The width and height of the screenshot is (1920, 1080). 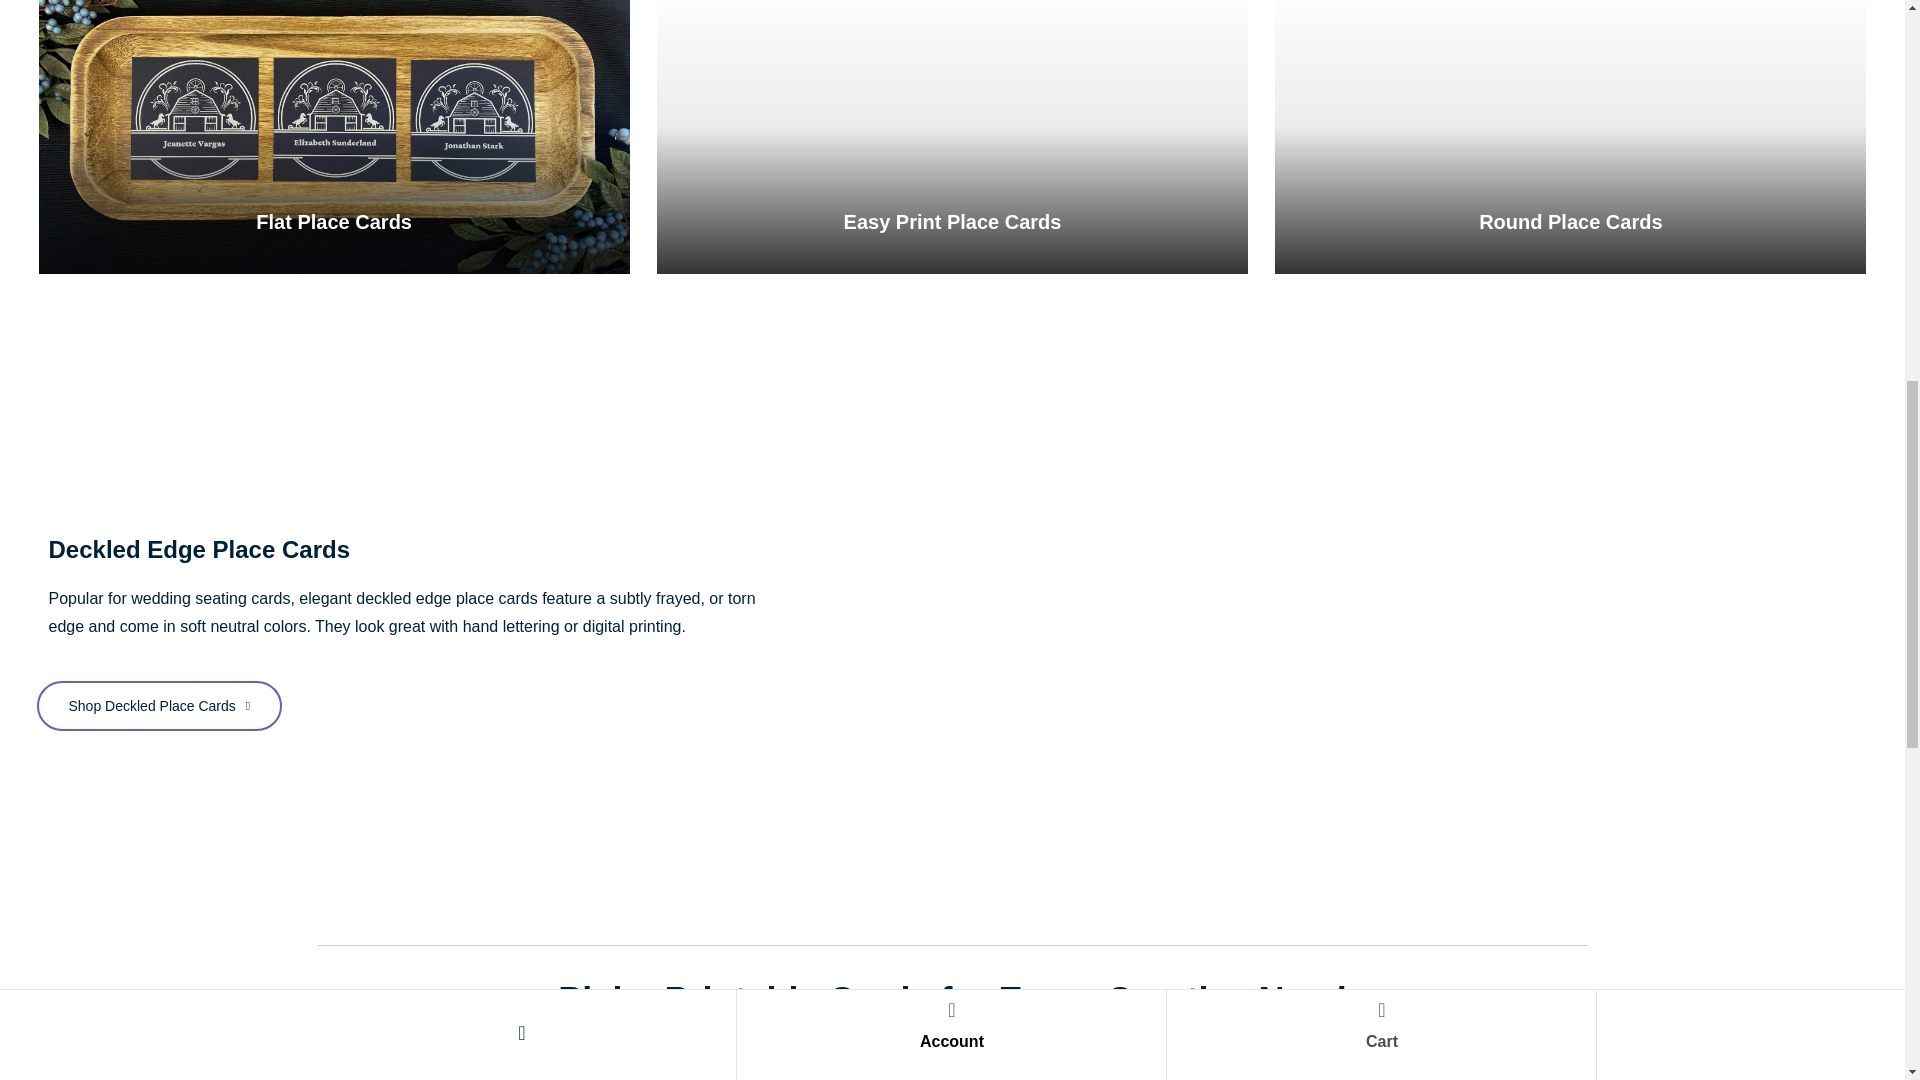 What do you see at coordinates (334, 138) in the screenshot?
I see `Flat Place Cards` at bounding box center [334, 138].